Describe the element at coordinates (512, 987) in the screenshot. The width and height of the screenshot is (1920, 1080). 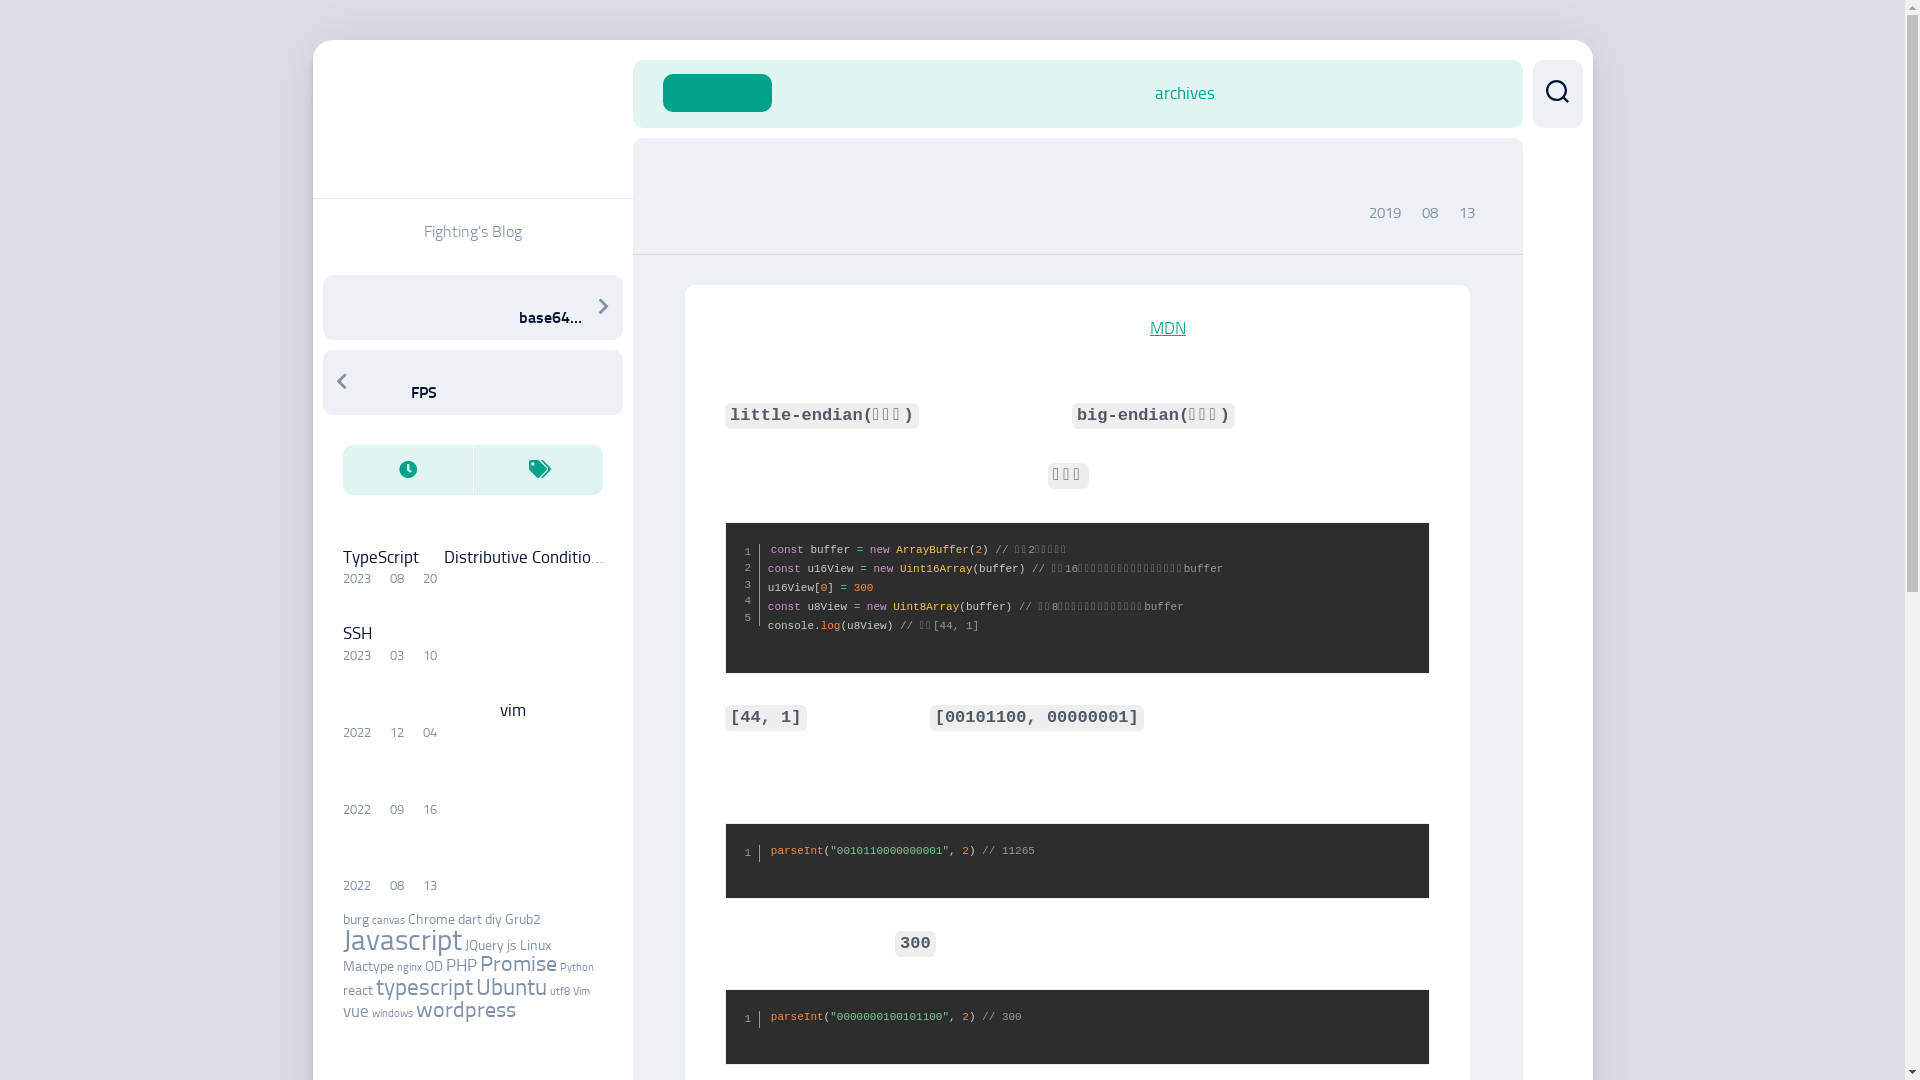
I see `Ubuntu` at that location.